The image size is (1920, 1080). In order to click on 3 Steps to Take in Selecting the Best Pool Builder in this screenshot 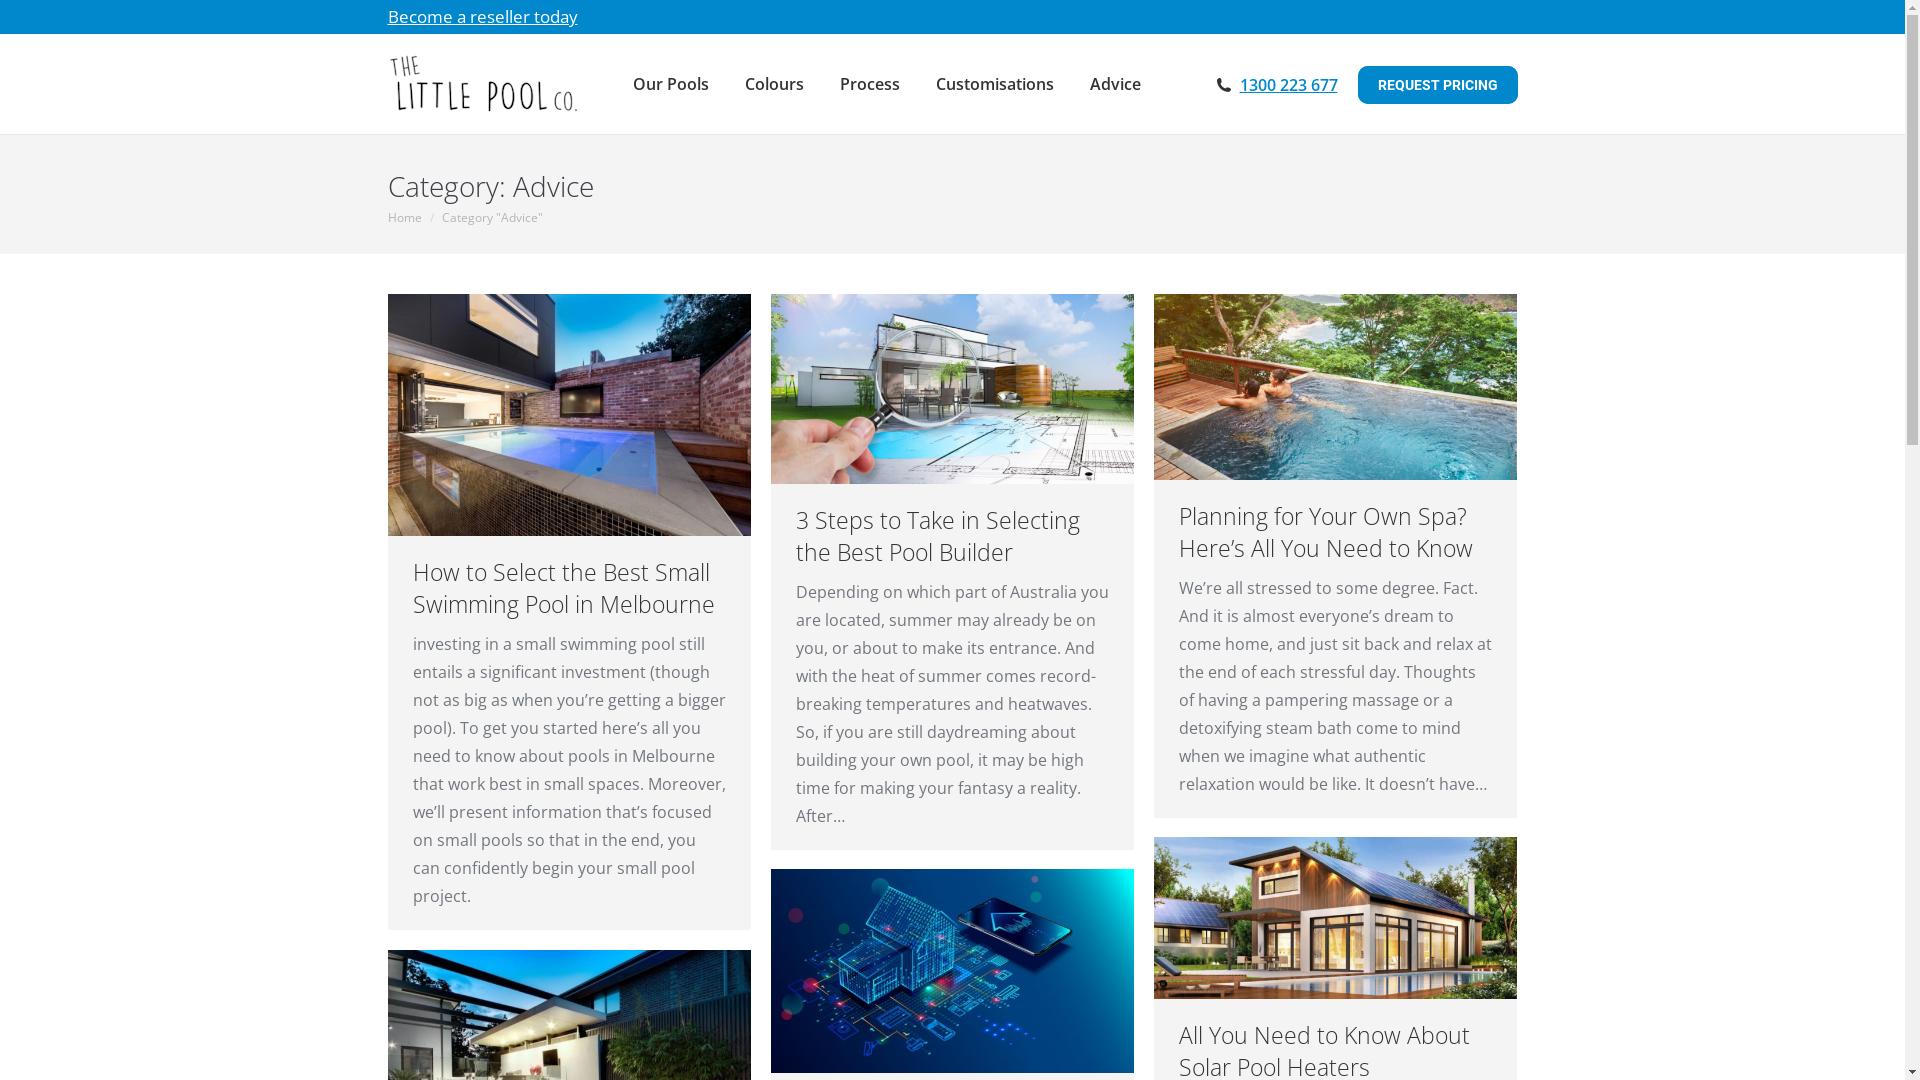, I will do `click(938, 536)`.